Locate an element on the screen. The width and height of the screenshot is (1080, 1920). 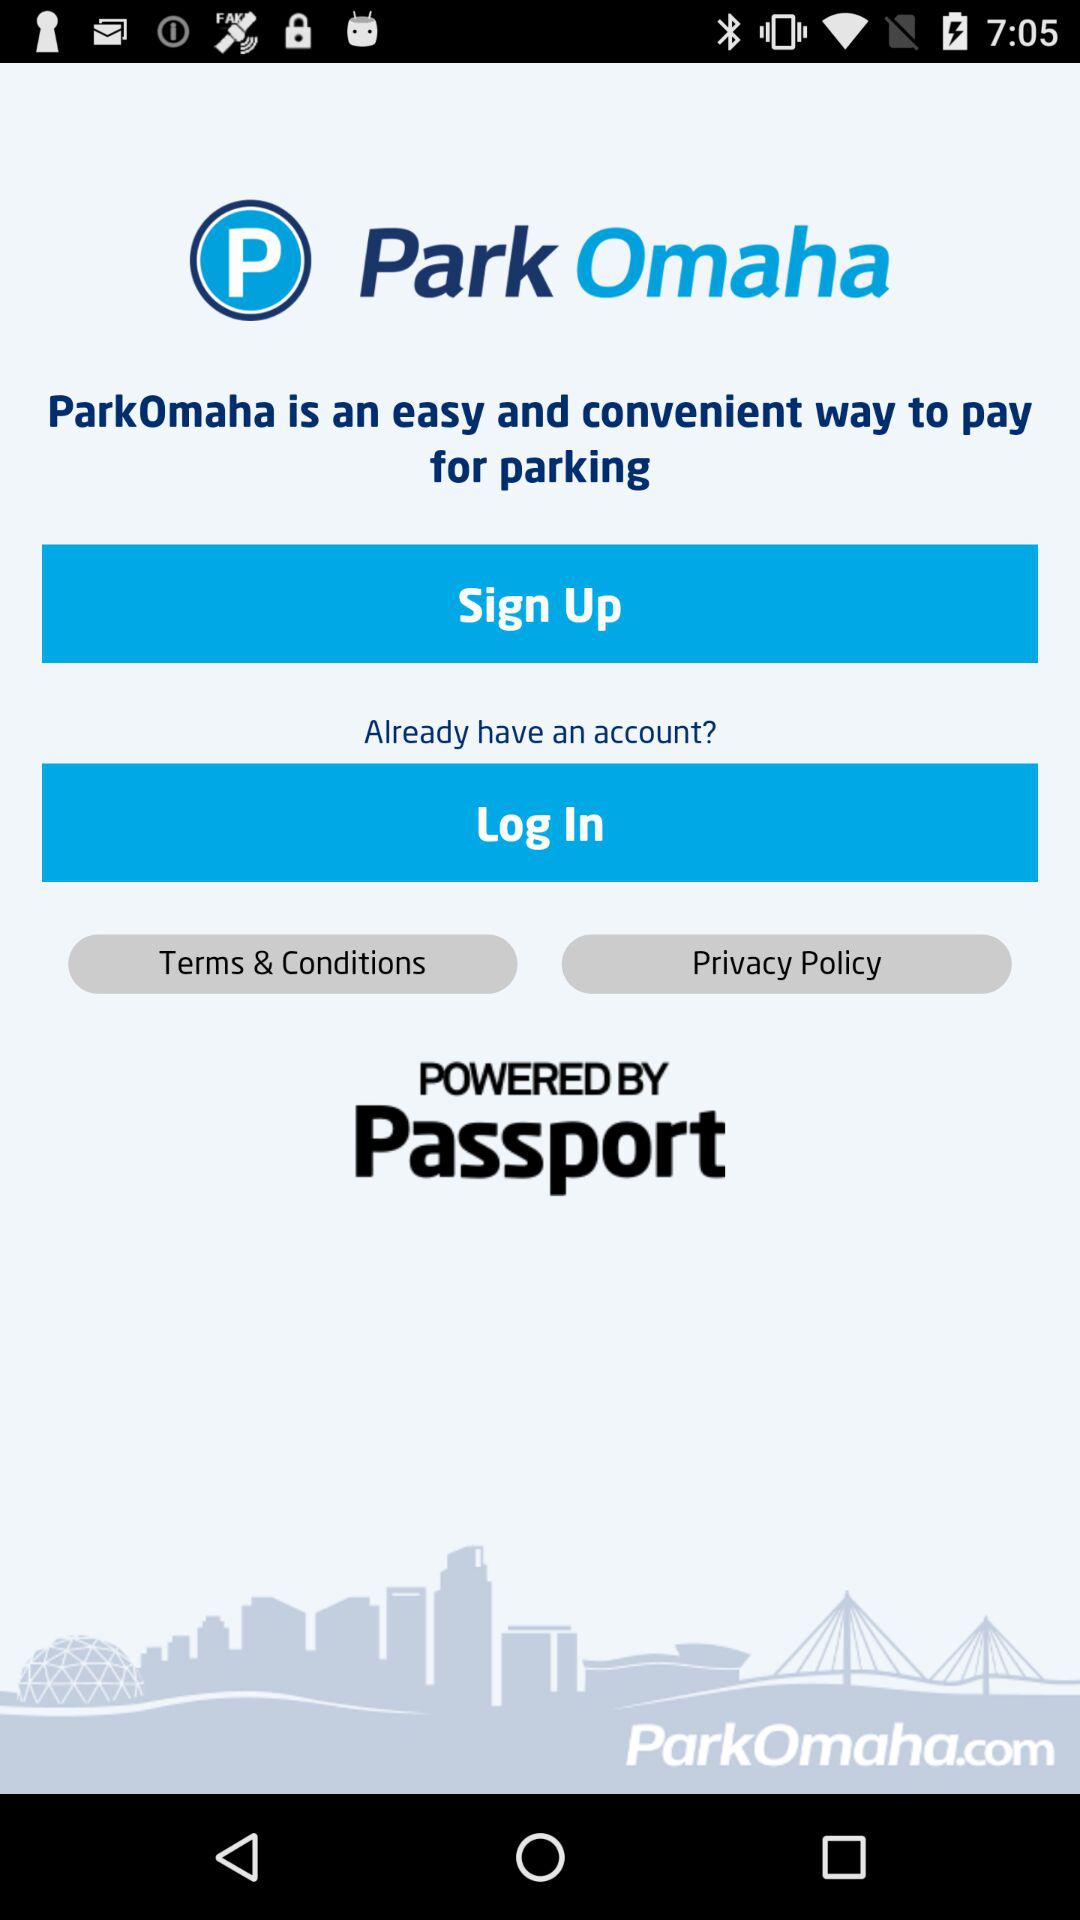
tap button below log in icon is located at coordinates (786, 964).